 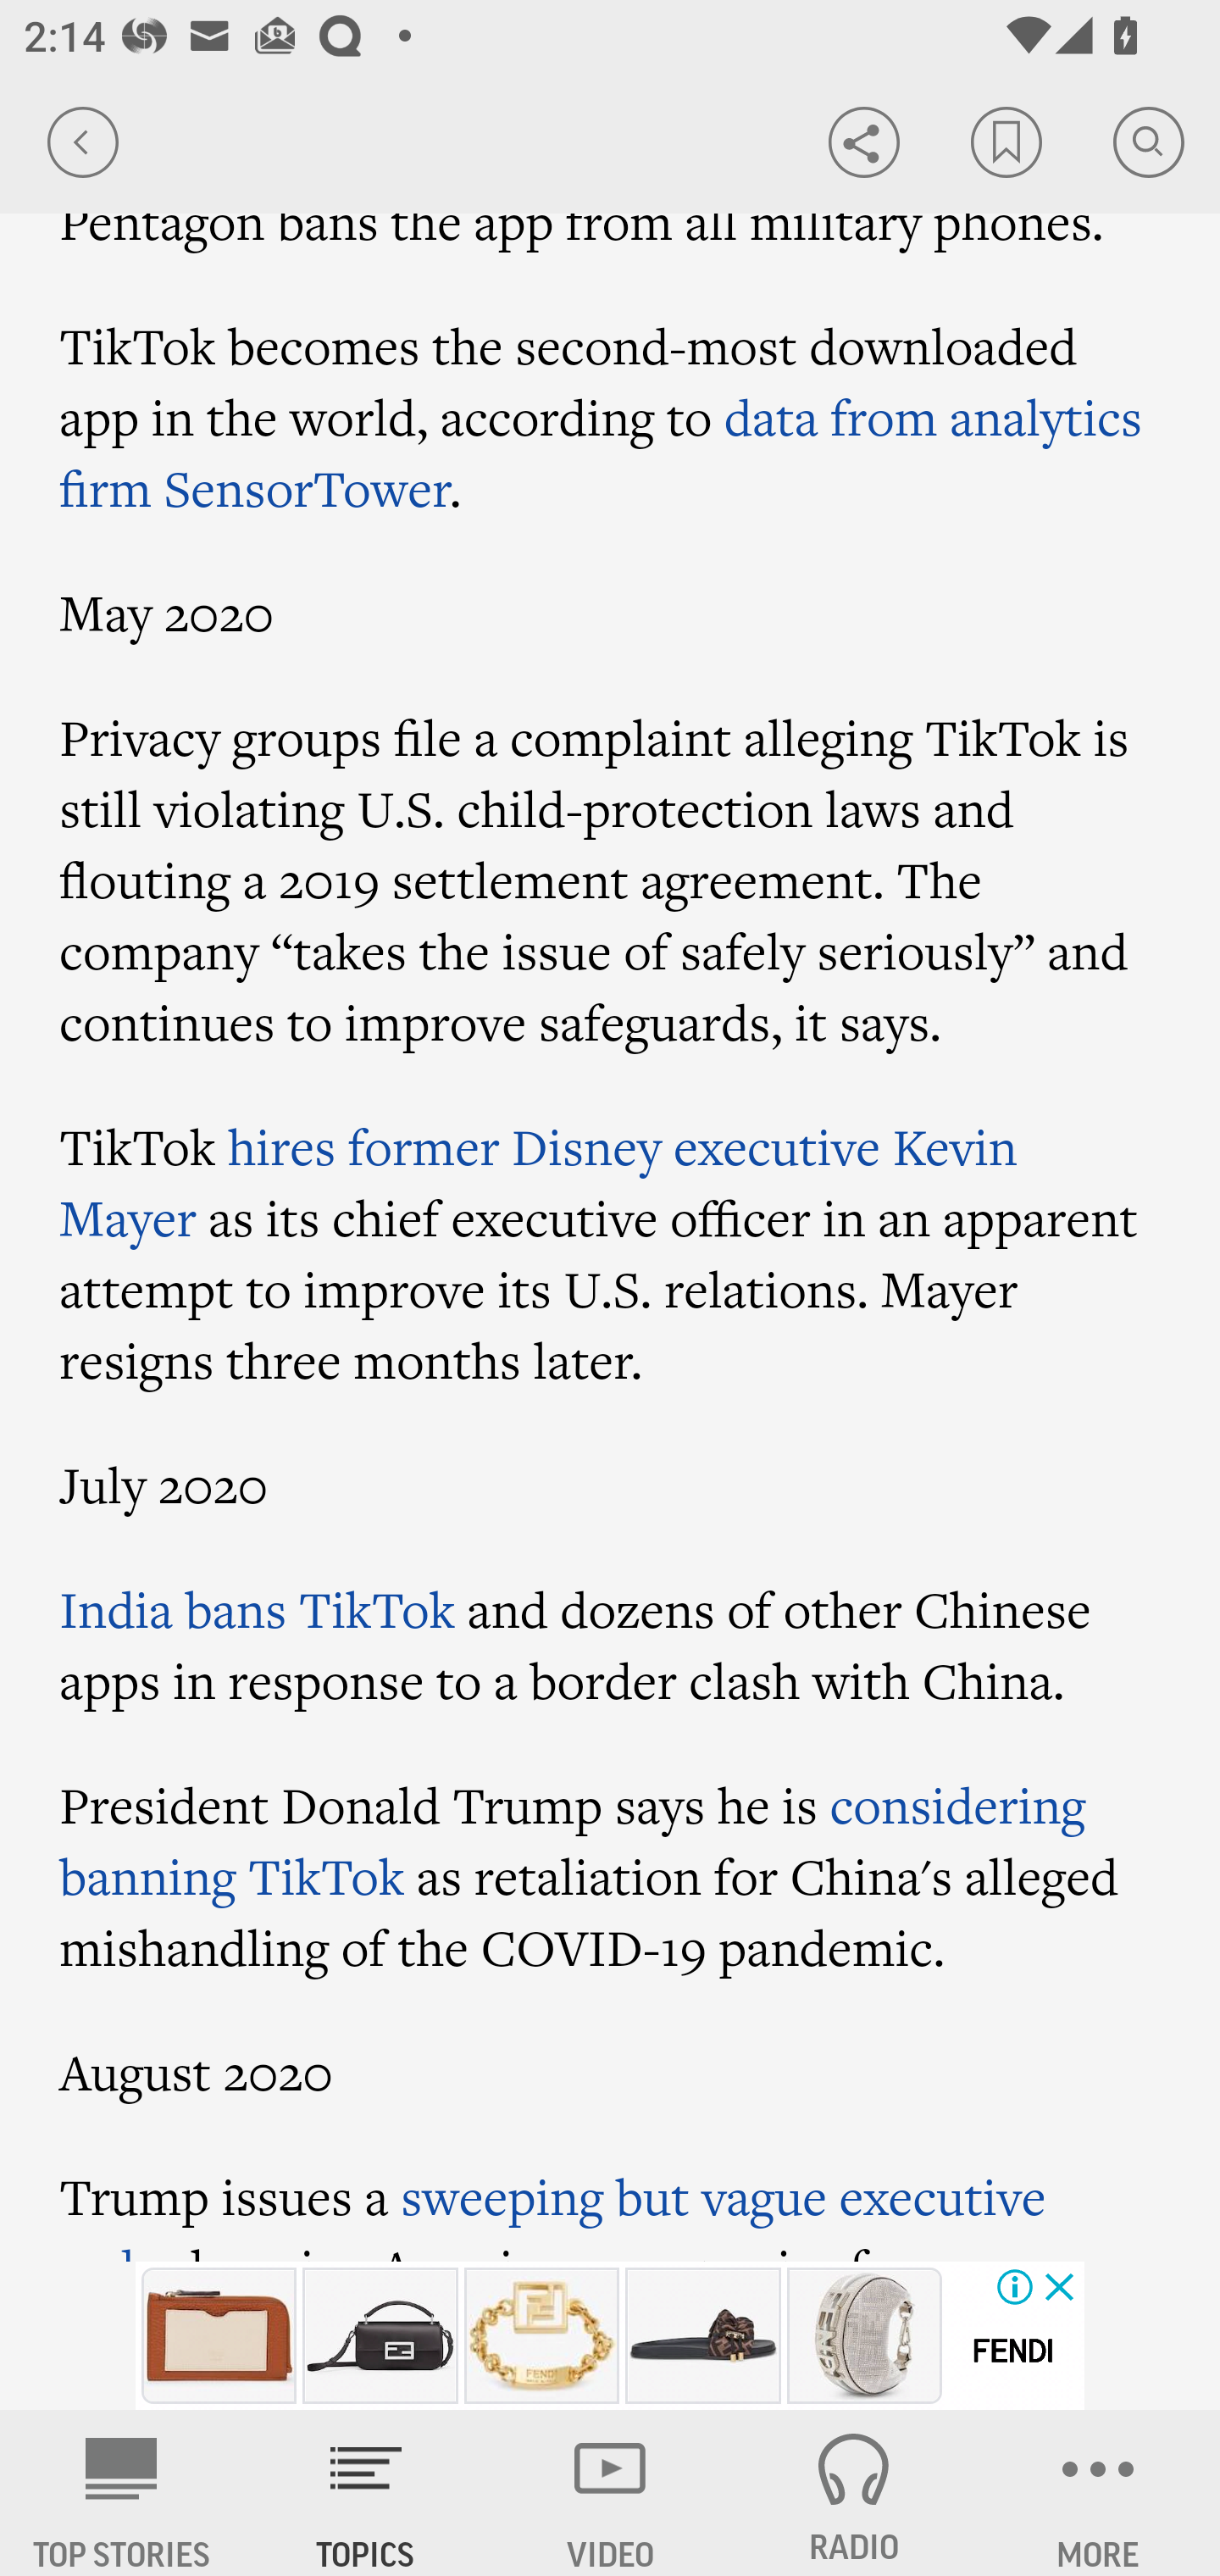 I want to click on TOPICS, so click(x=366, y=2493).